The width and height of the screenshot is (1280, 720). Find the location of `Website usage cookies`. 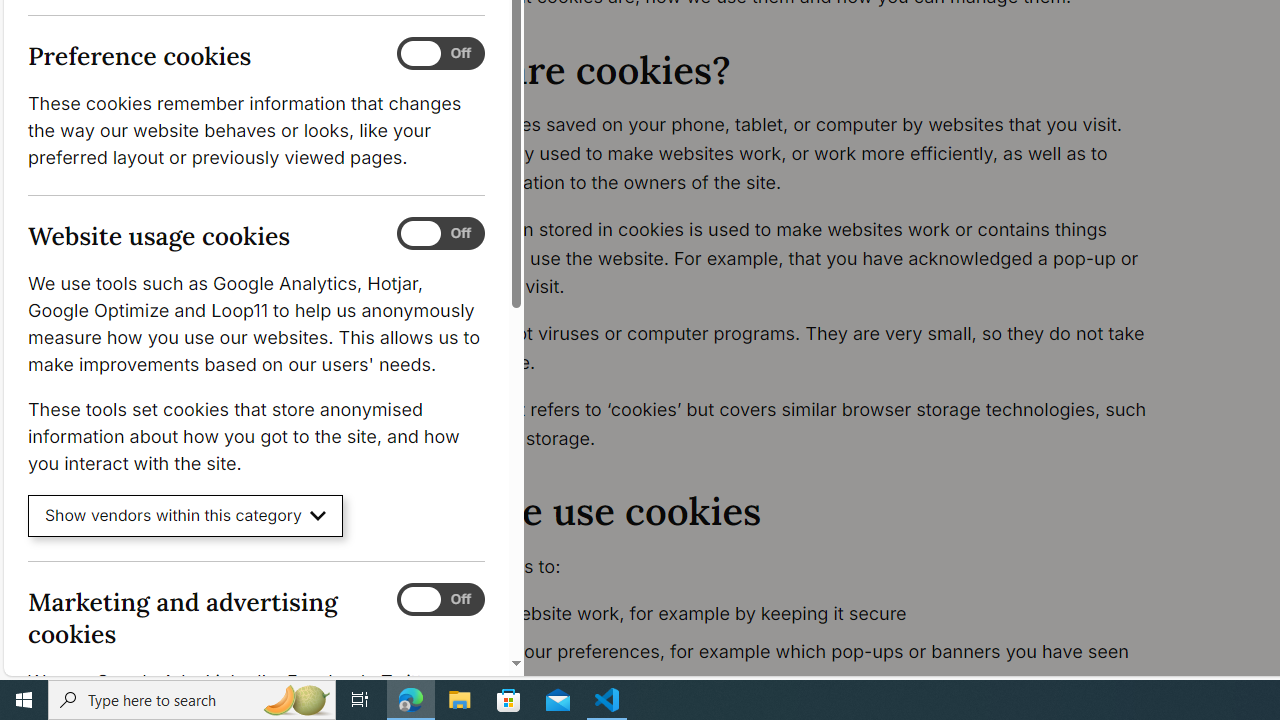

Website usage cookies is located at coordinates (440, 234).